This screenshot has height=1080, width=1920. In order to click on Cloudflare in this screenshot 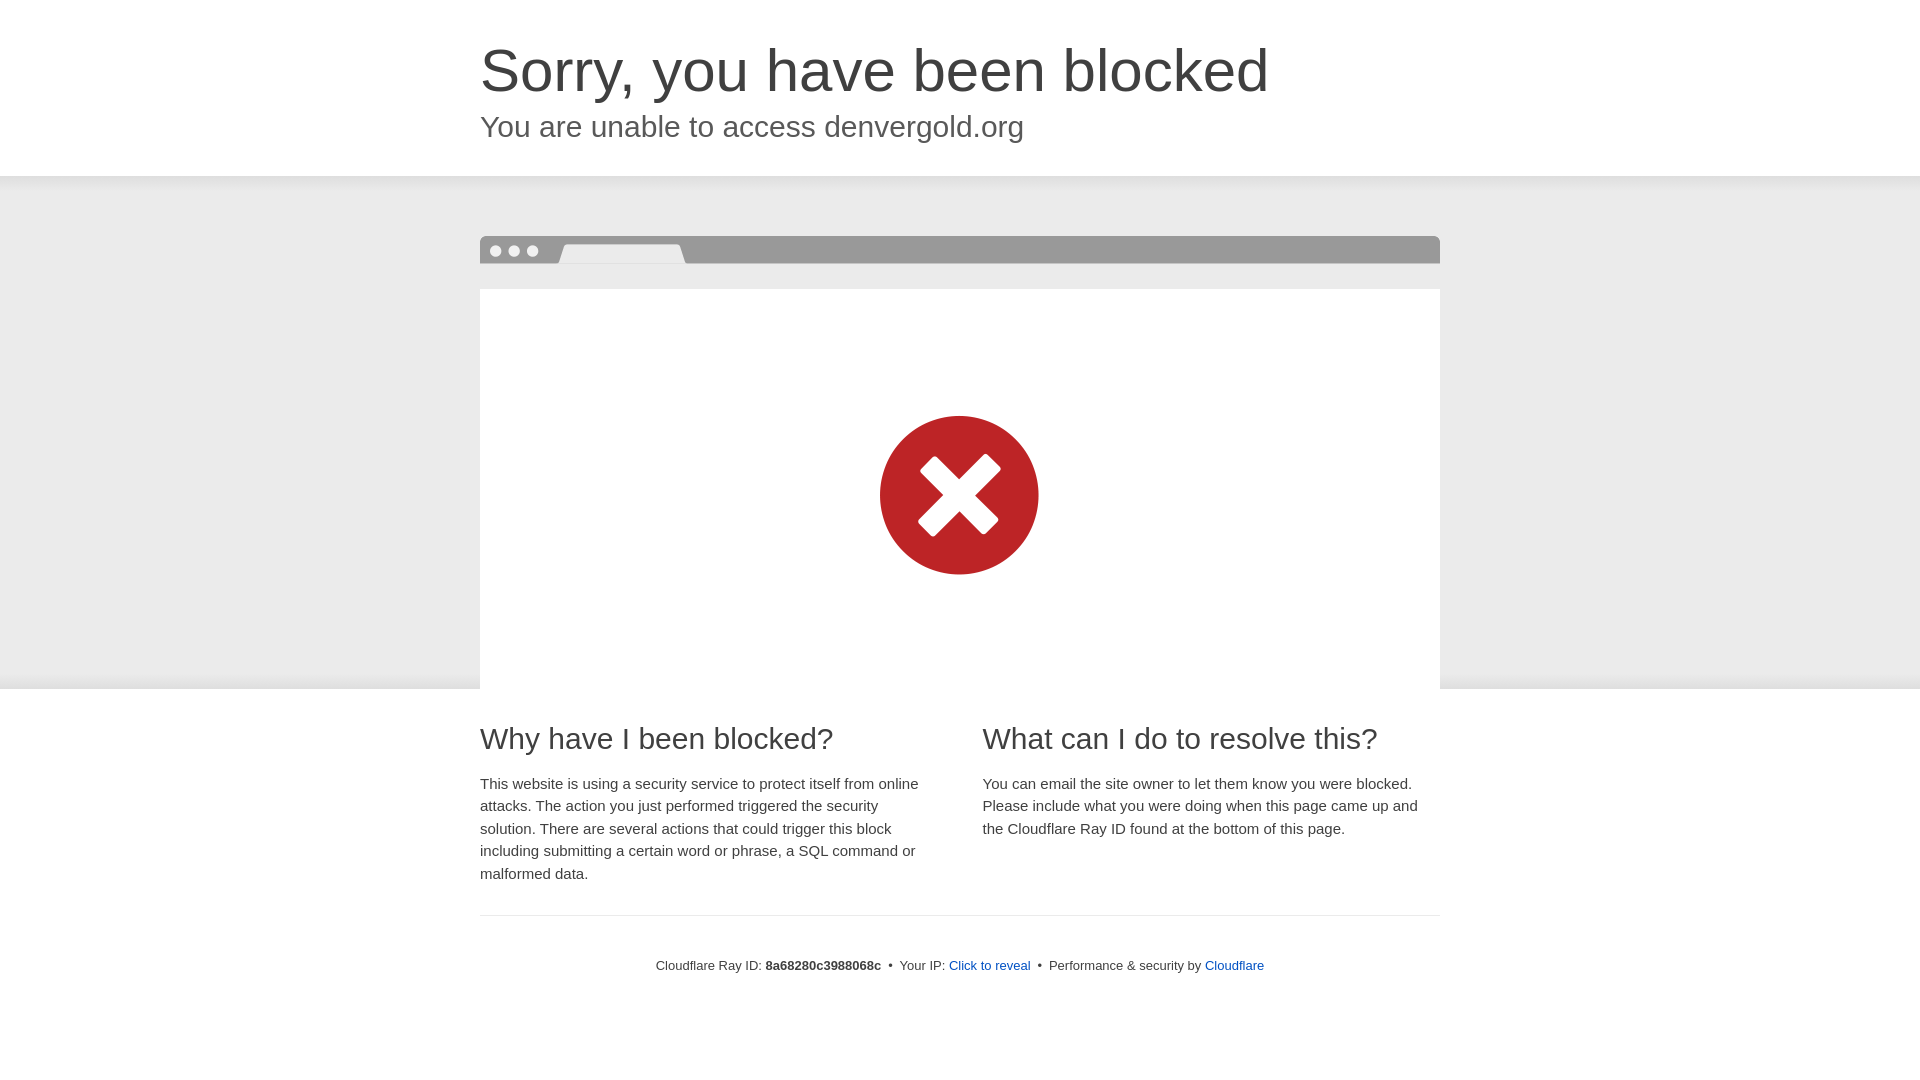, I will do `click(1234, 965)`.